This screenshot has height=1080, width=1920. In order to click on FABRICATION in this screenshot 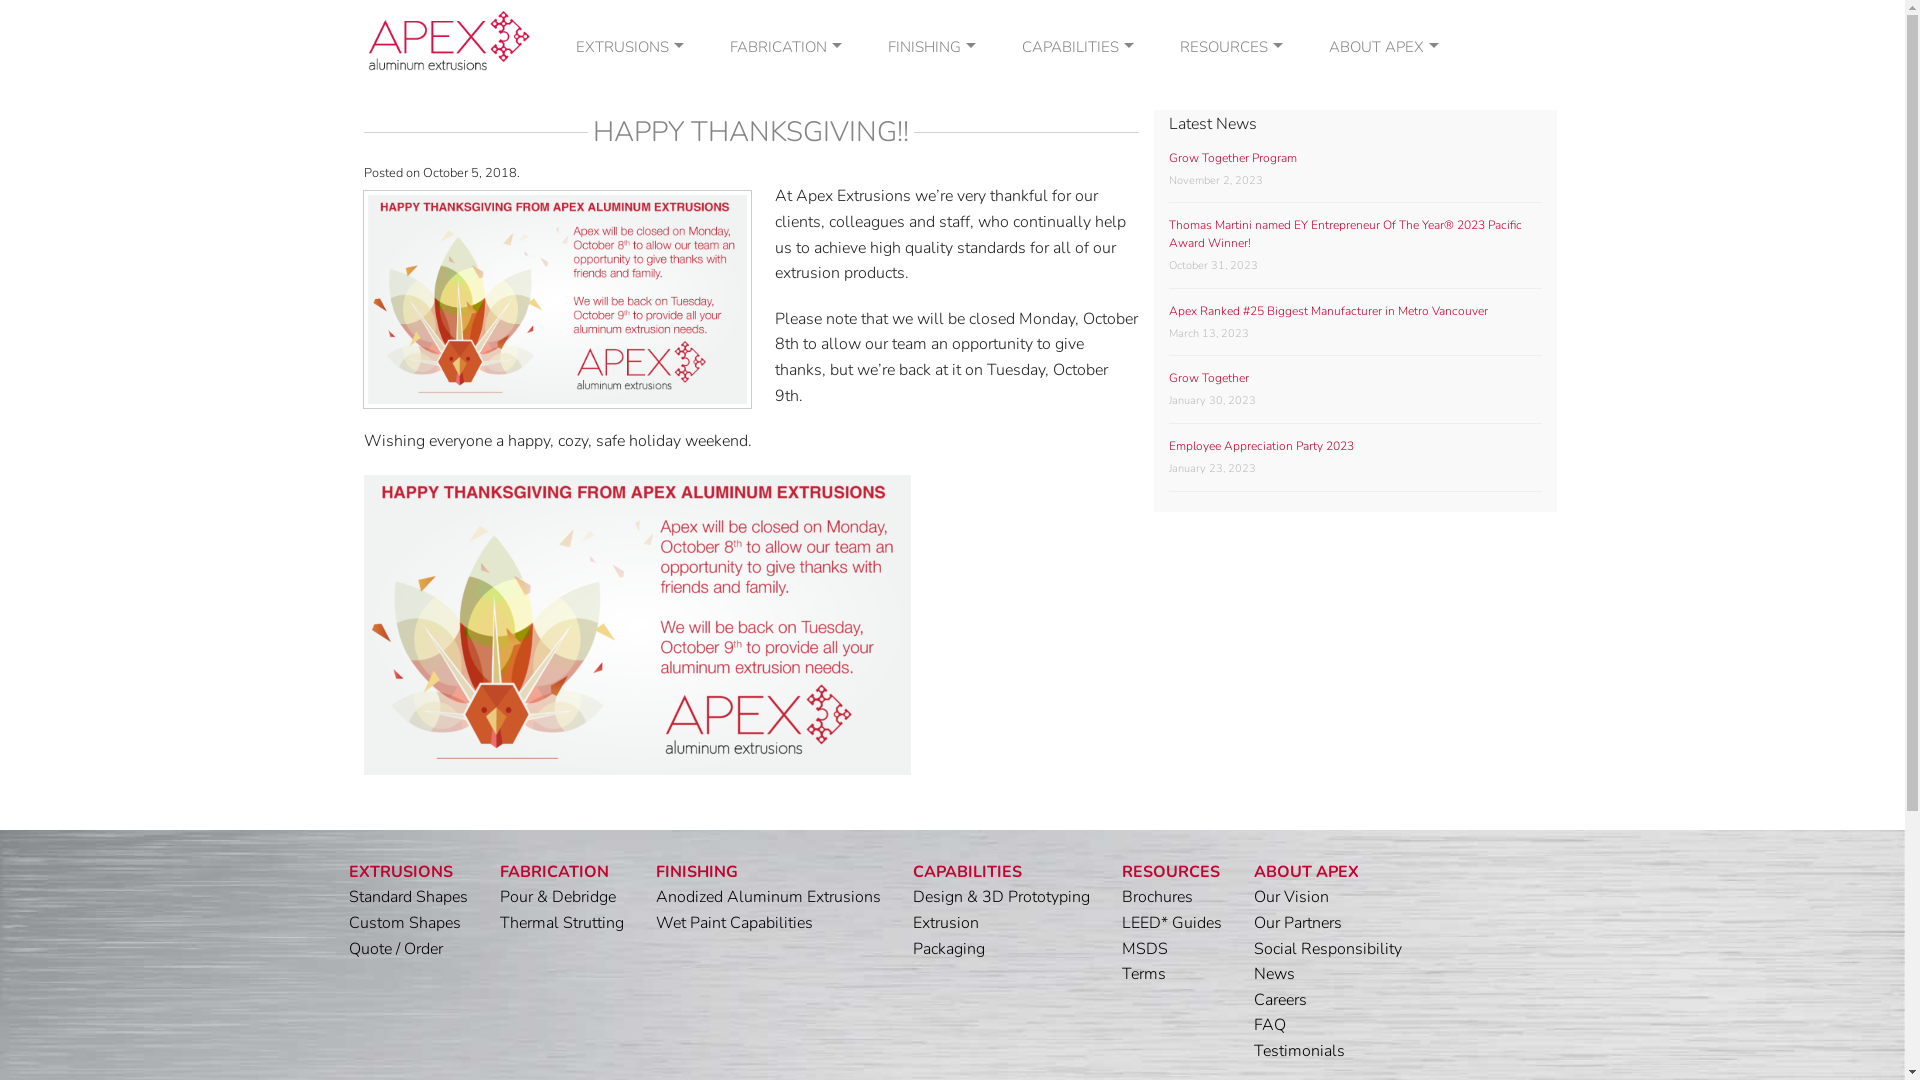, I will do `click(785, 48)`.